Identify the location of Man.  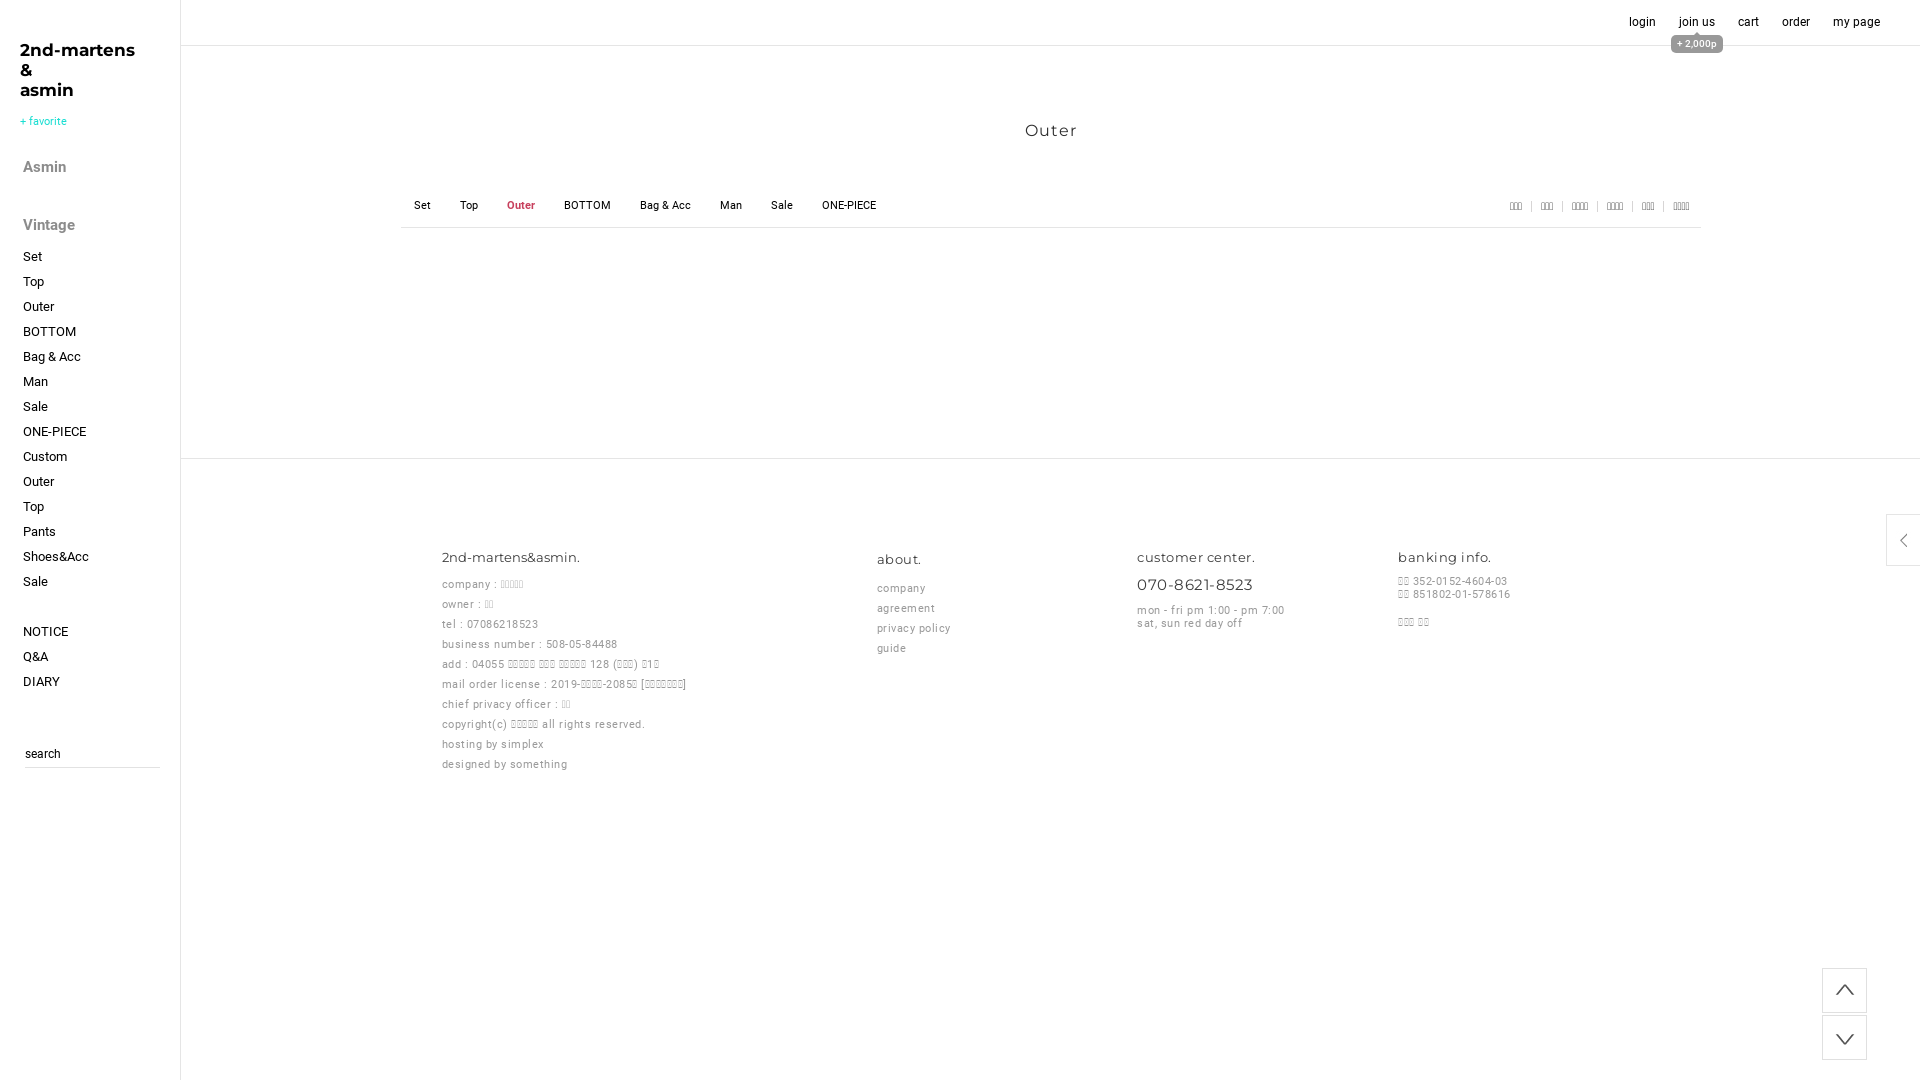
(102, 382).